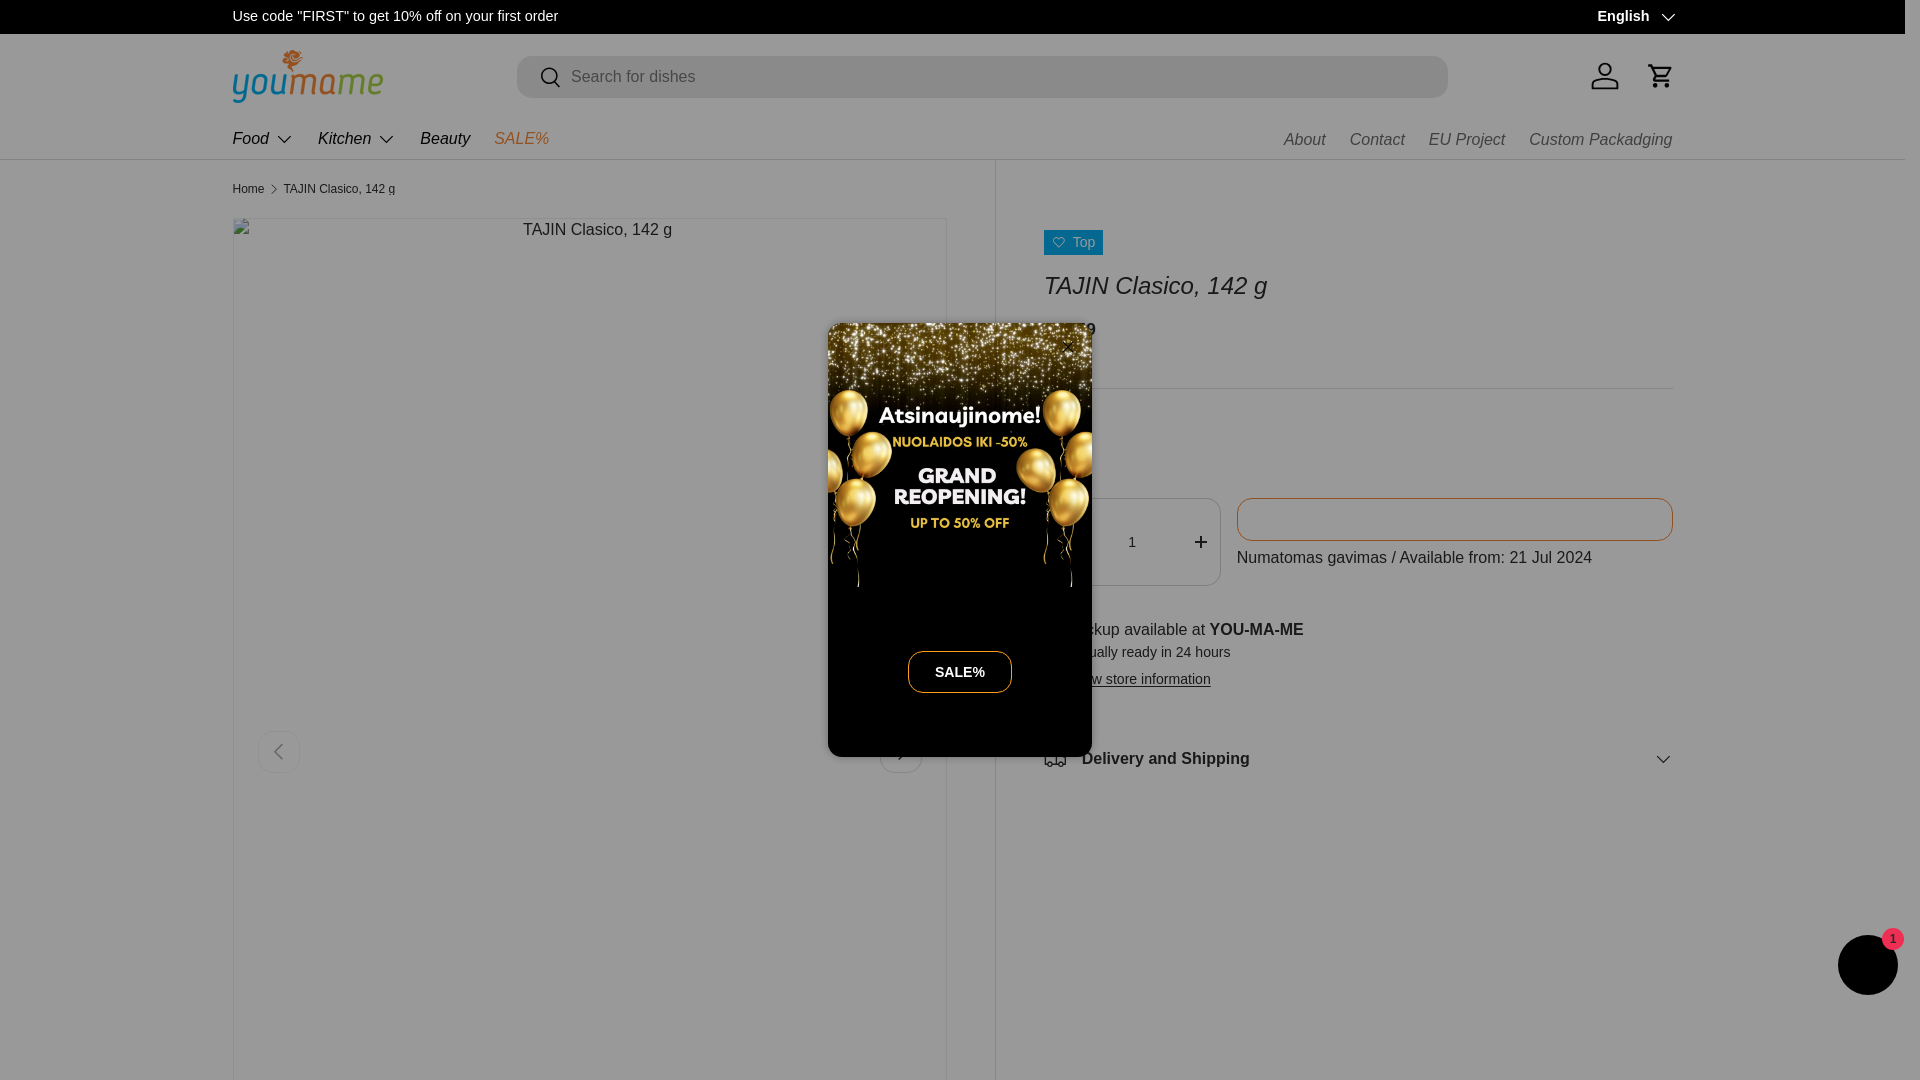  What do you see at coordinates (1604, 76) in the screenshot?
I see `Log in` at bounding box center [1604, 76].